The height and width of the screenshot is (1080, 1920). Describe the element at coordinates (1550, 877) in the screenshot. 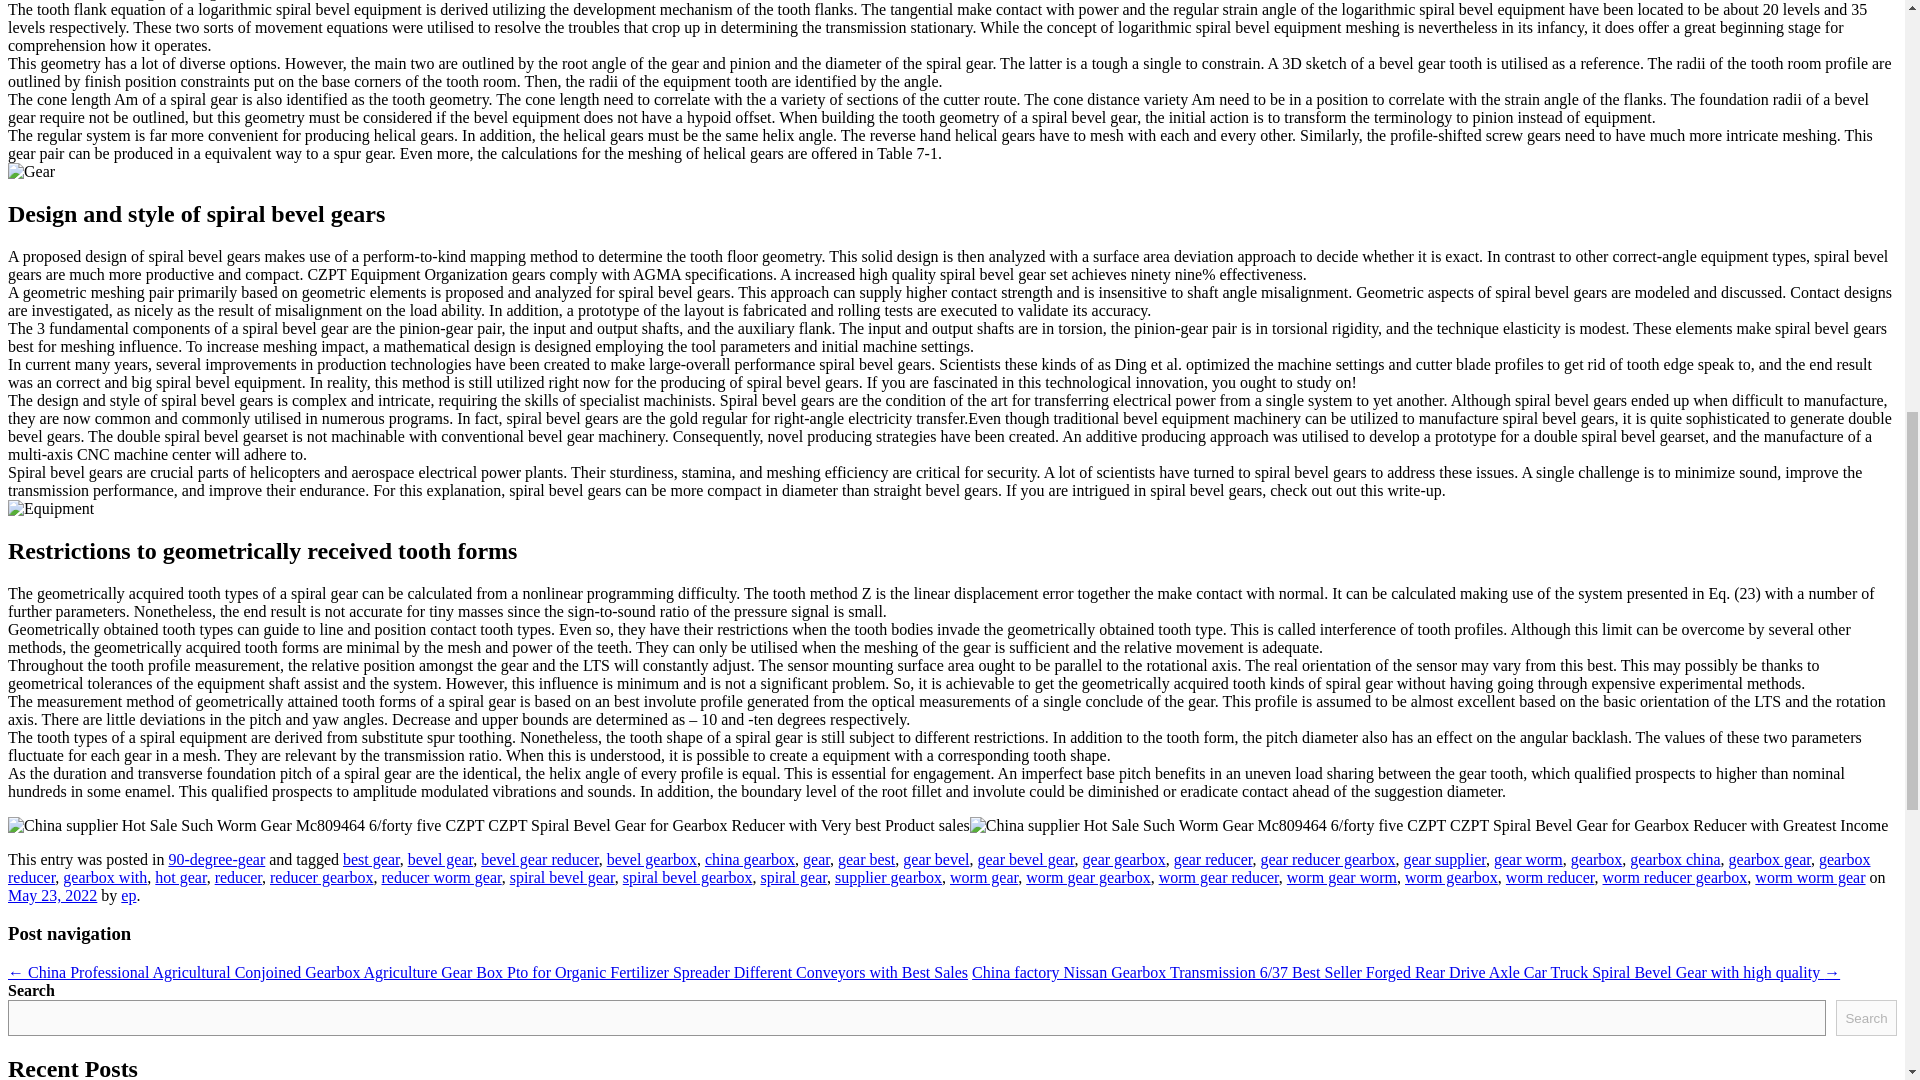

I see `worm reducer` at that location.